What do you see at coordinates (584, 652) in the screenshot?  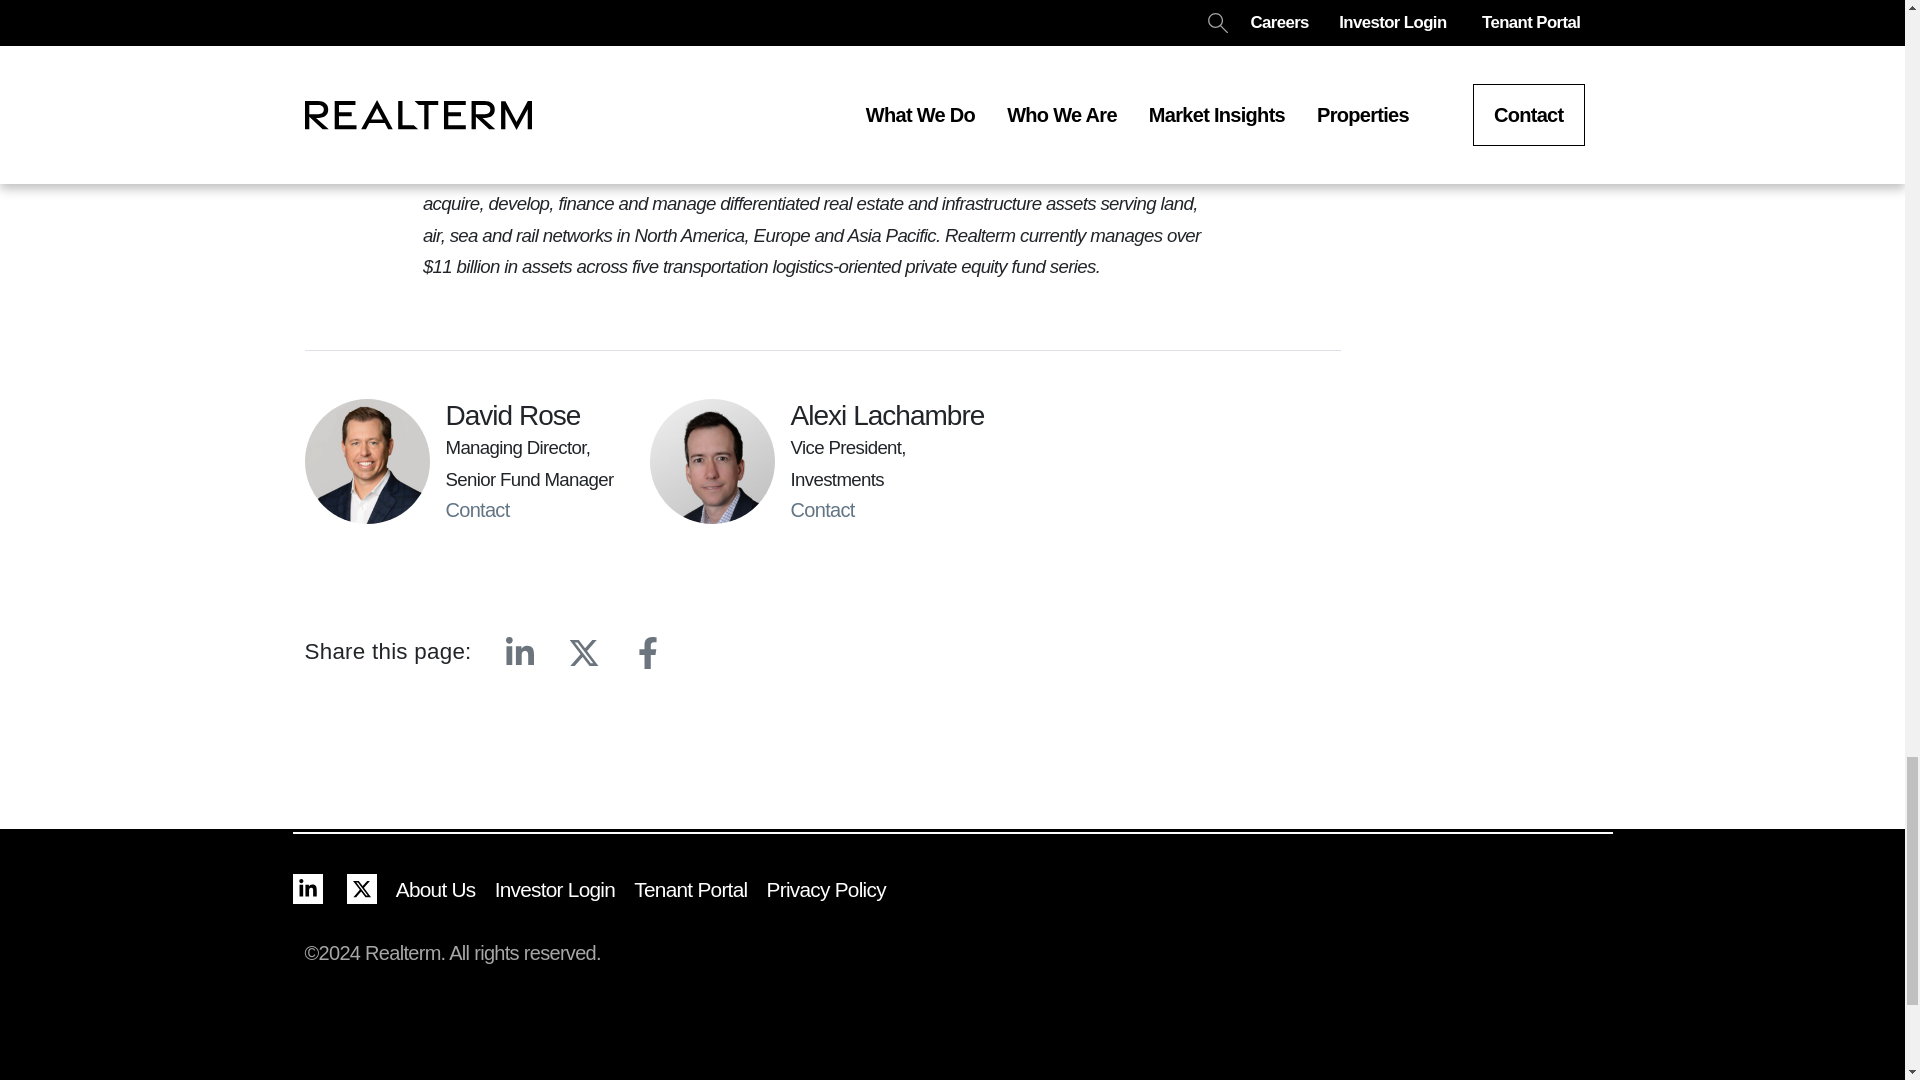 I see `Twitter` at bounding box center [584, 652].